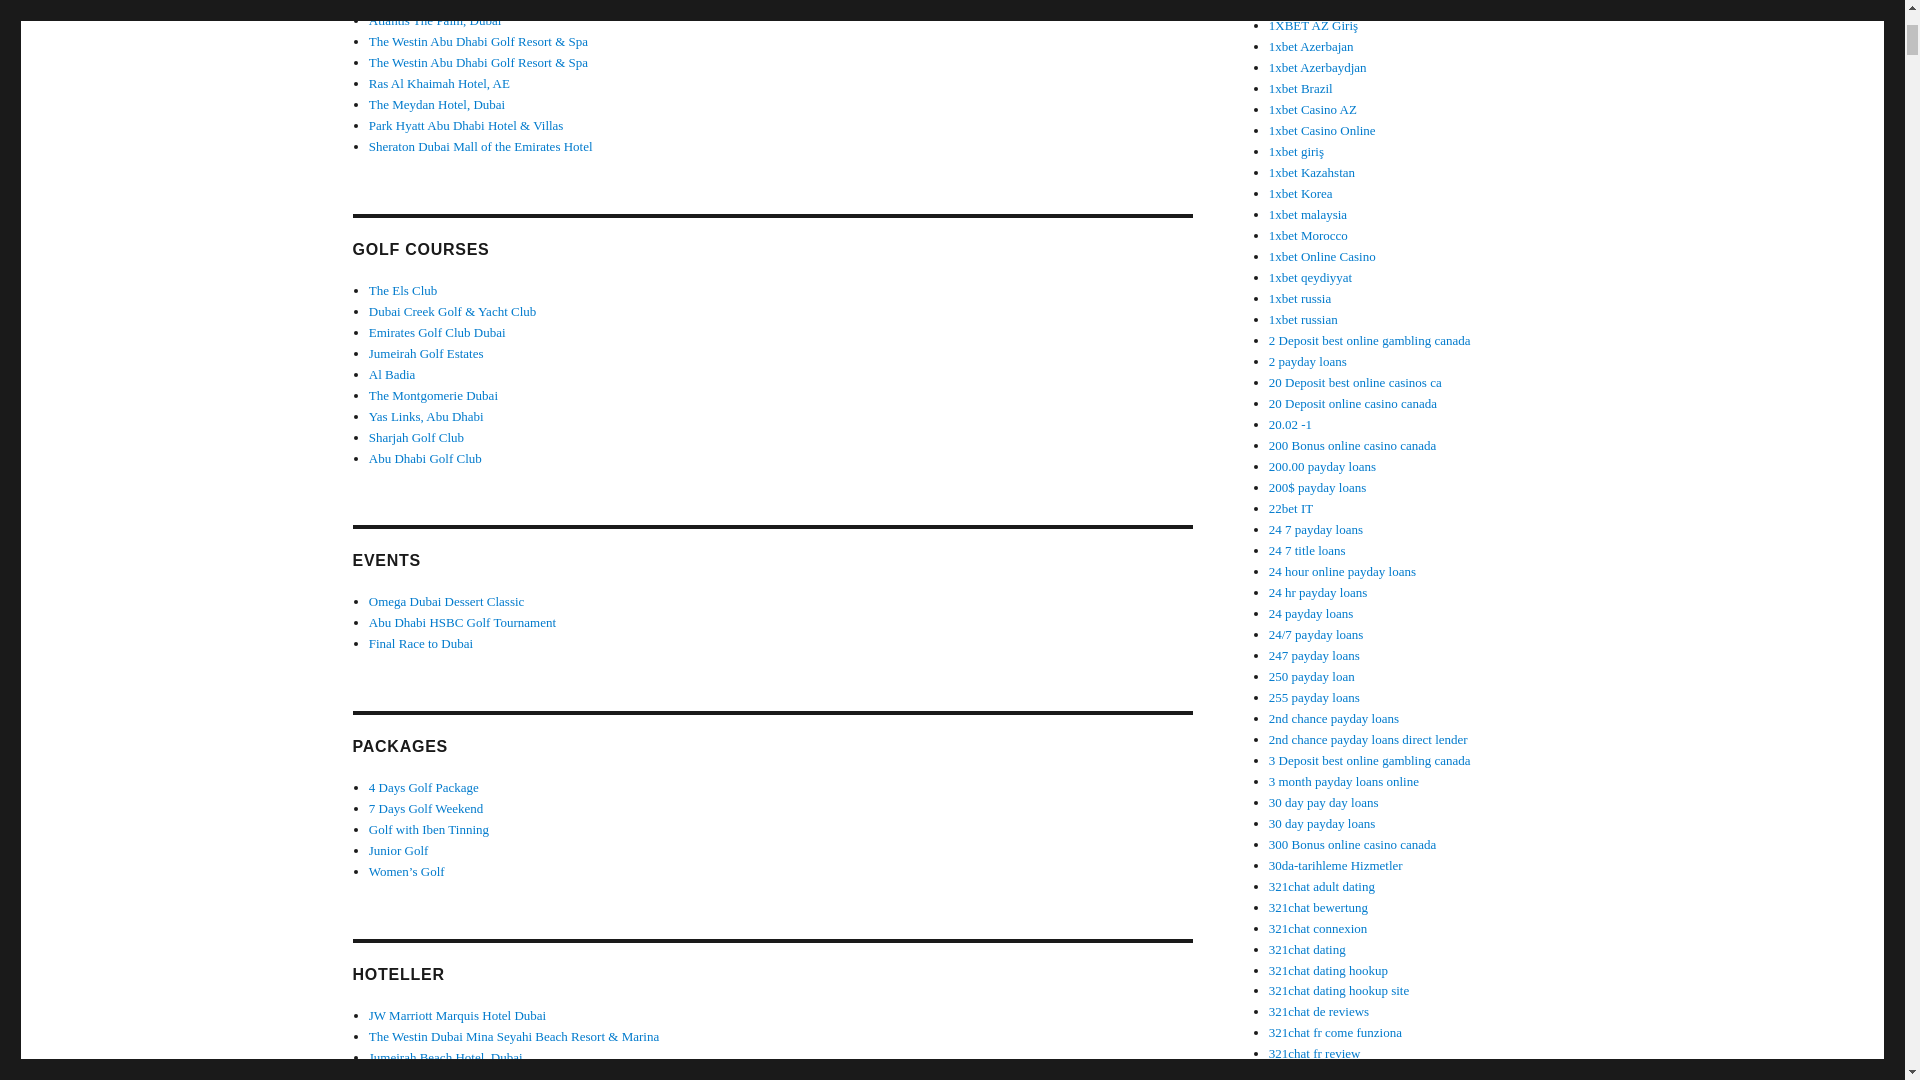  I want to click on Final Race to Dubai, so click(420, 644).